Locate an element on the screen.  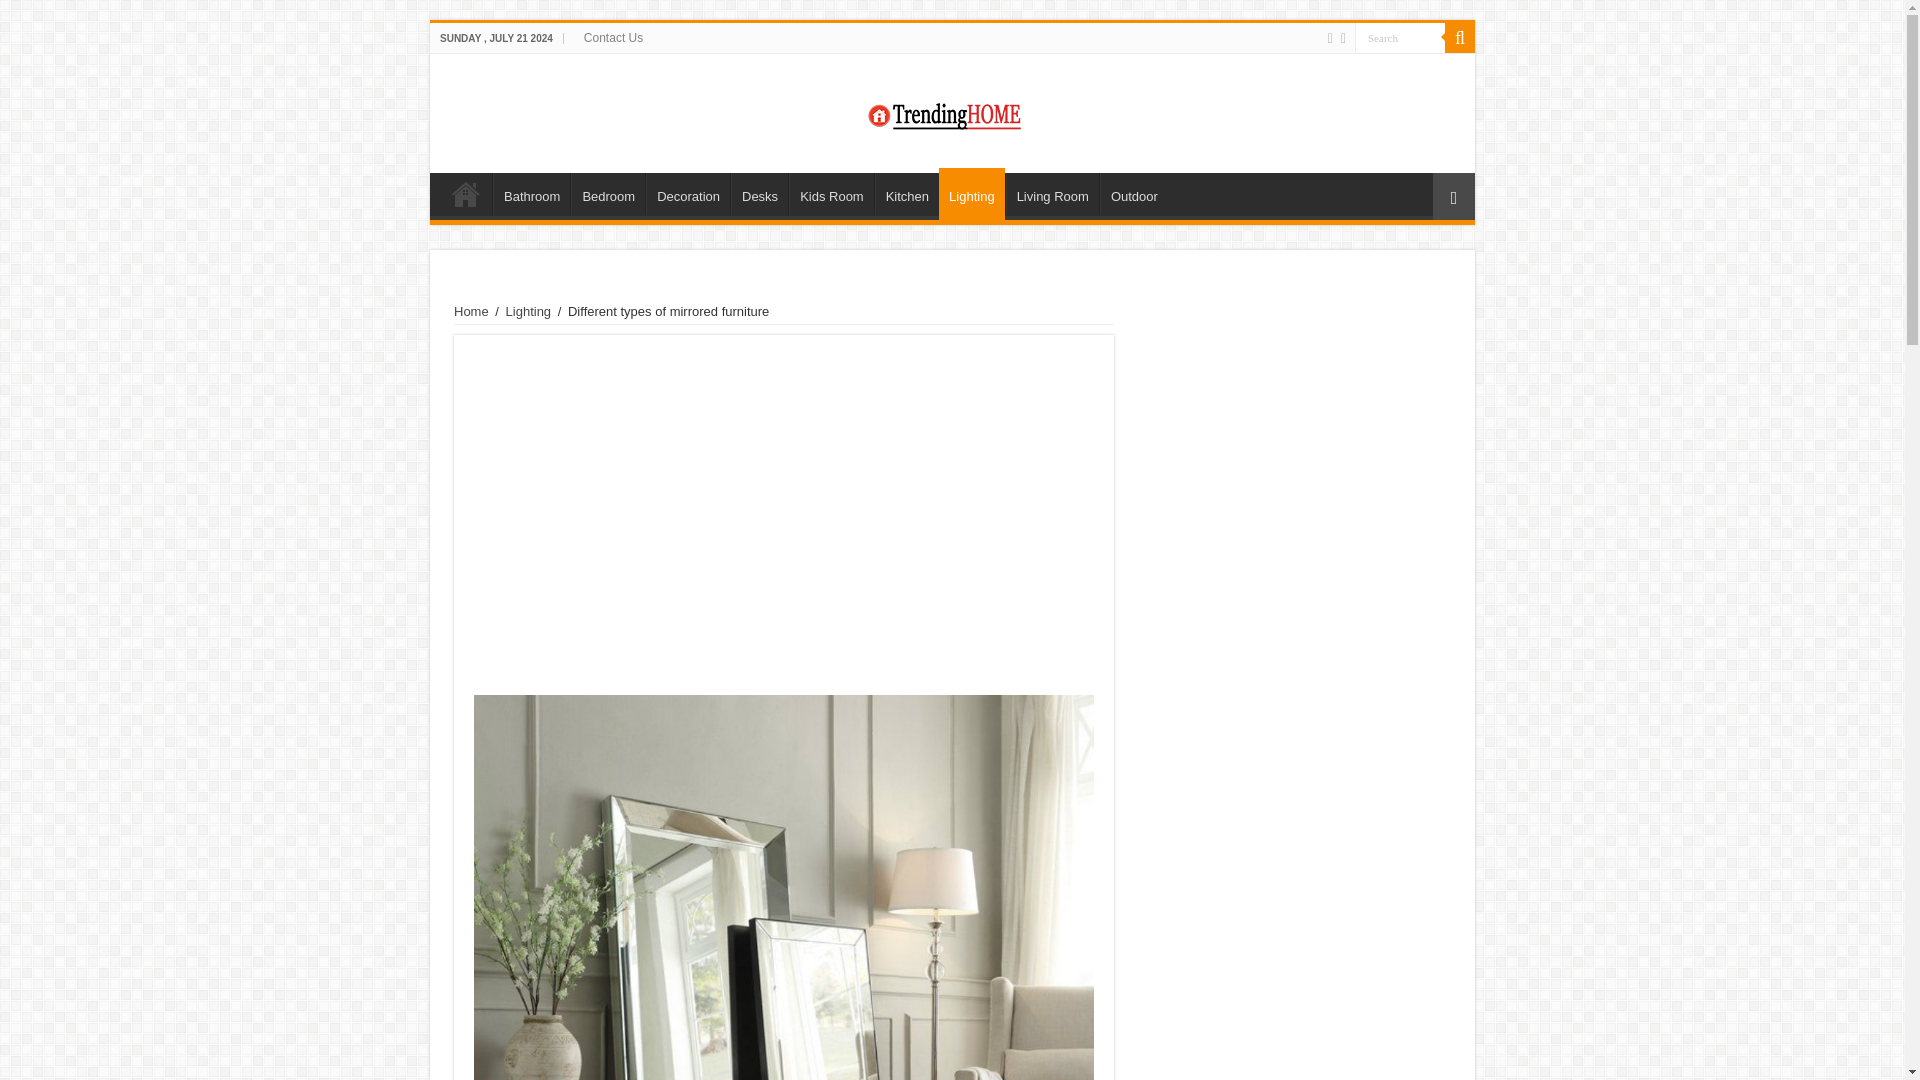
Bathroom is located at coordinates (532, 193).